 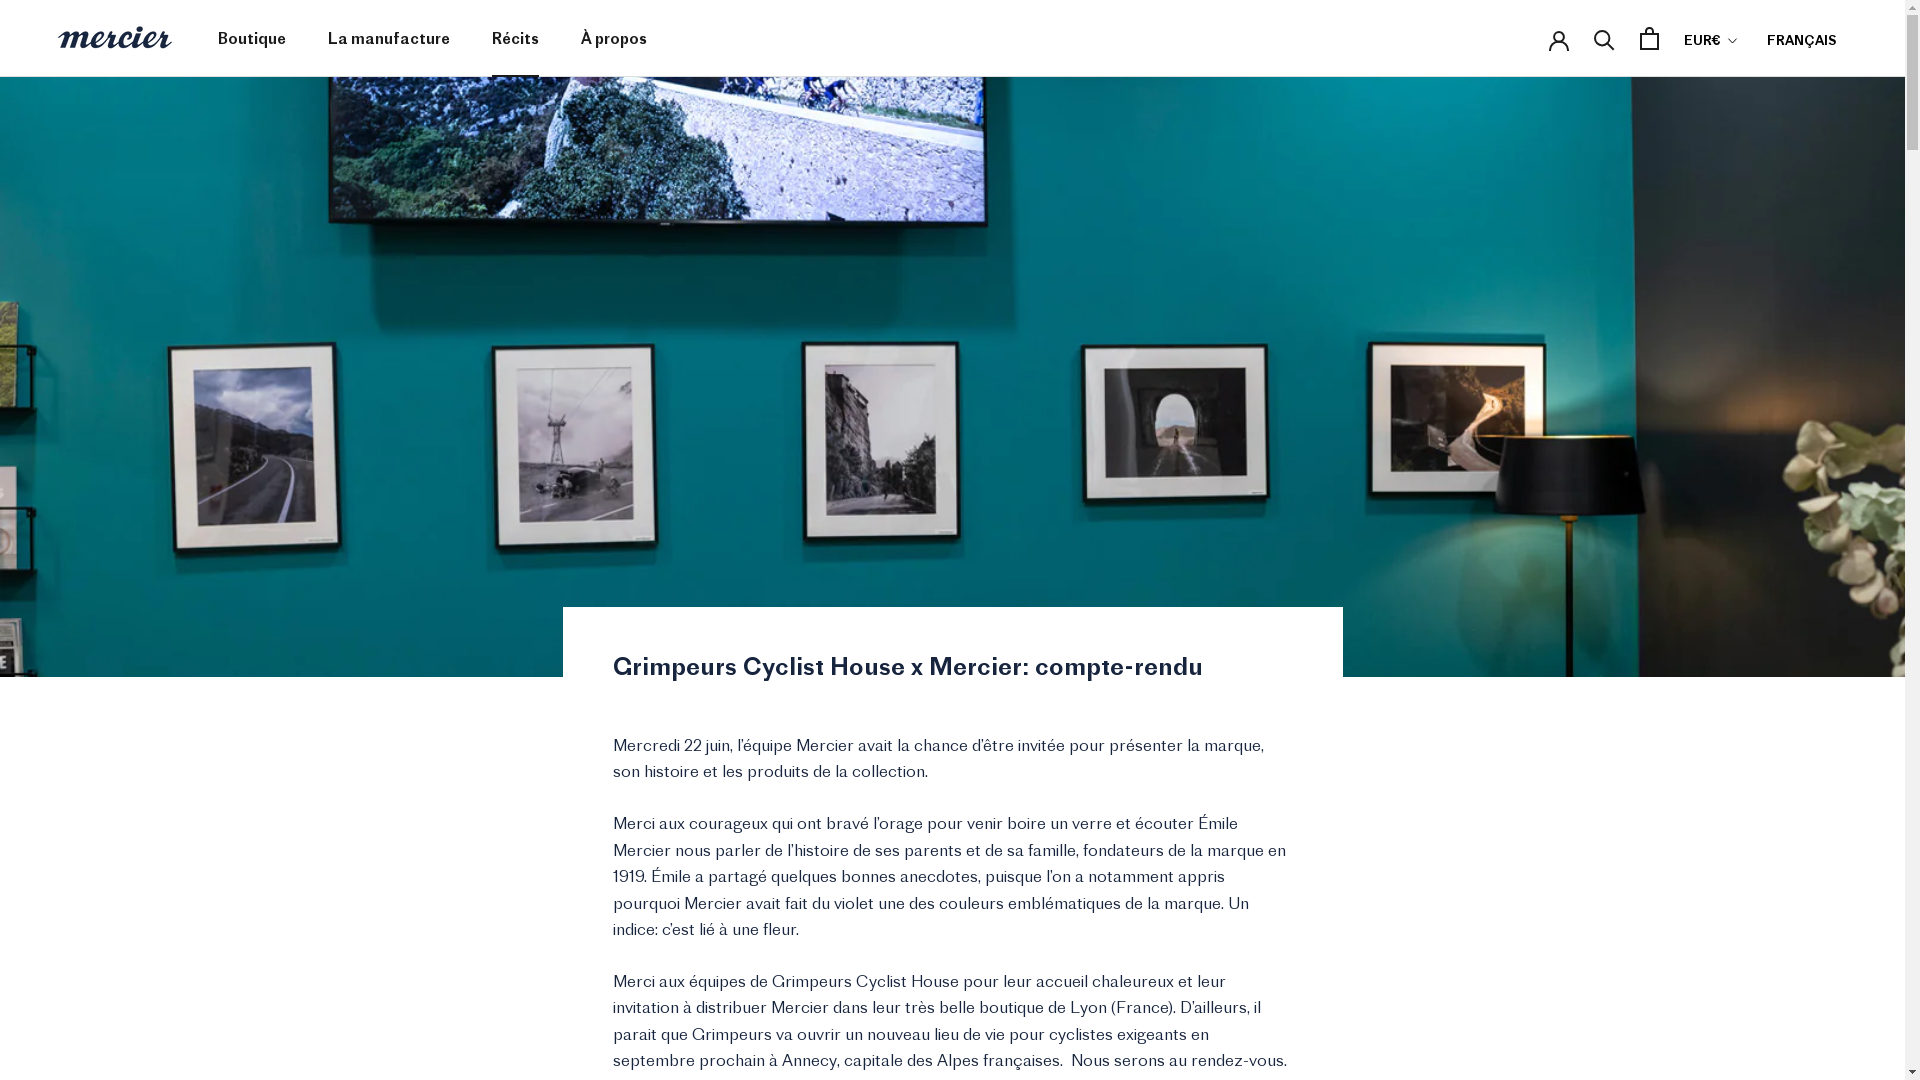 What do you see at coordinates (1746, 528) in the screenshot?
I see `CHF` at bounding box center [1746, 528].